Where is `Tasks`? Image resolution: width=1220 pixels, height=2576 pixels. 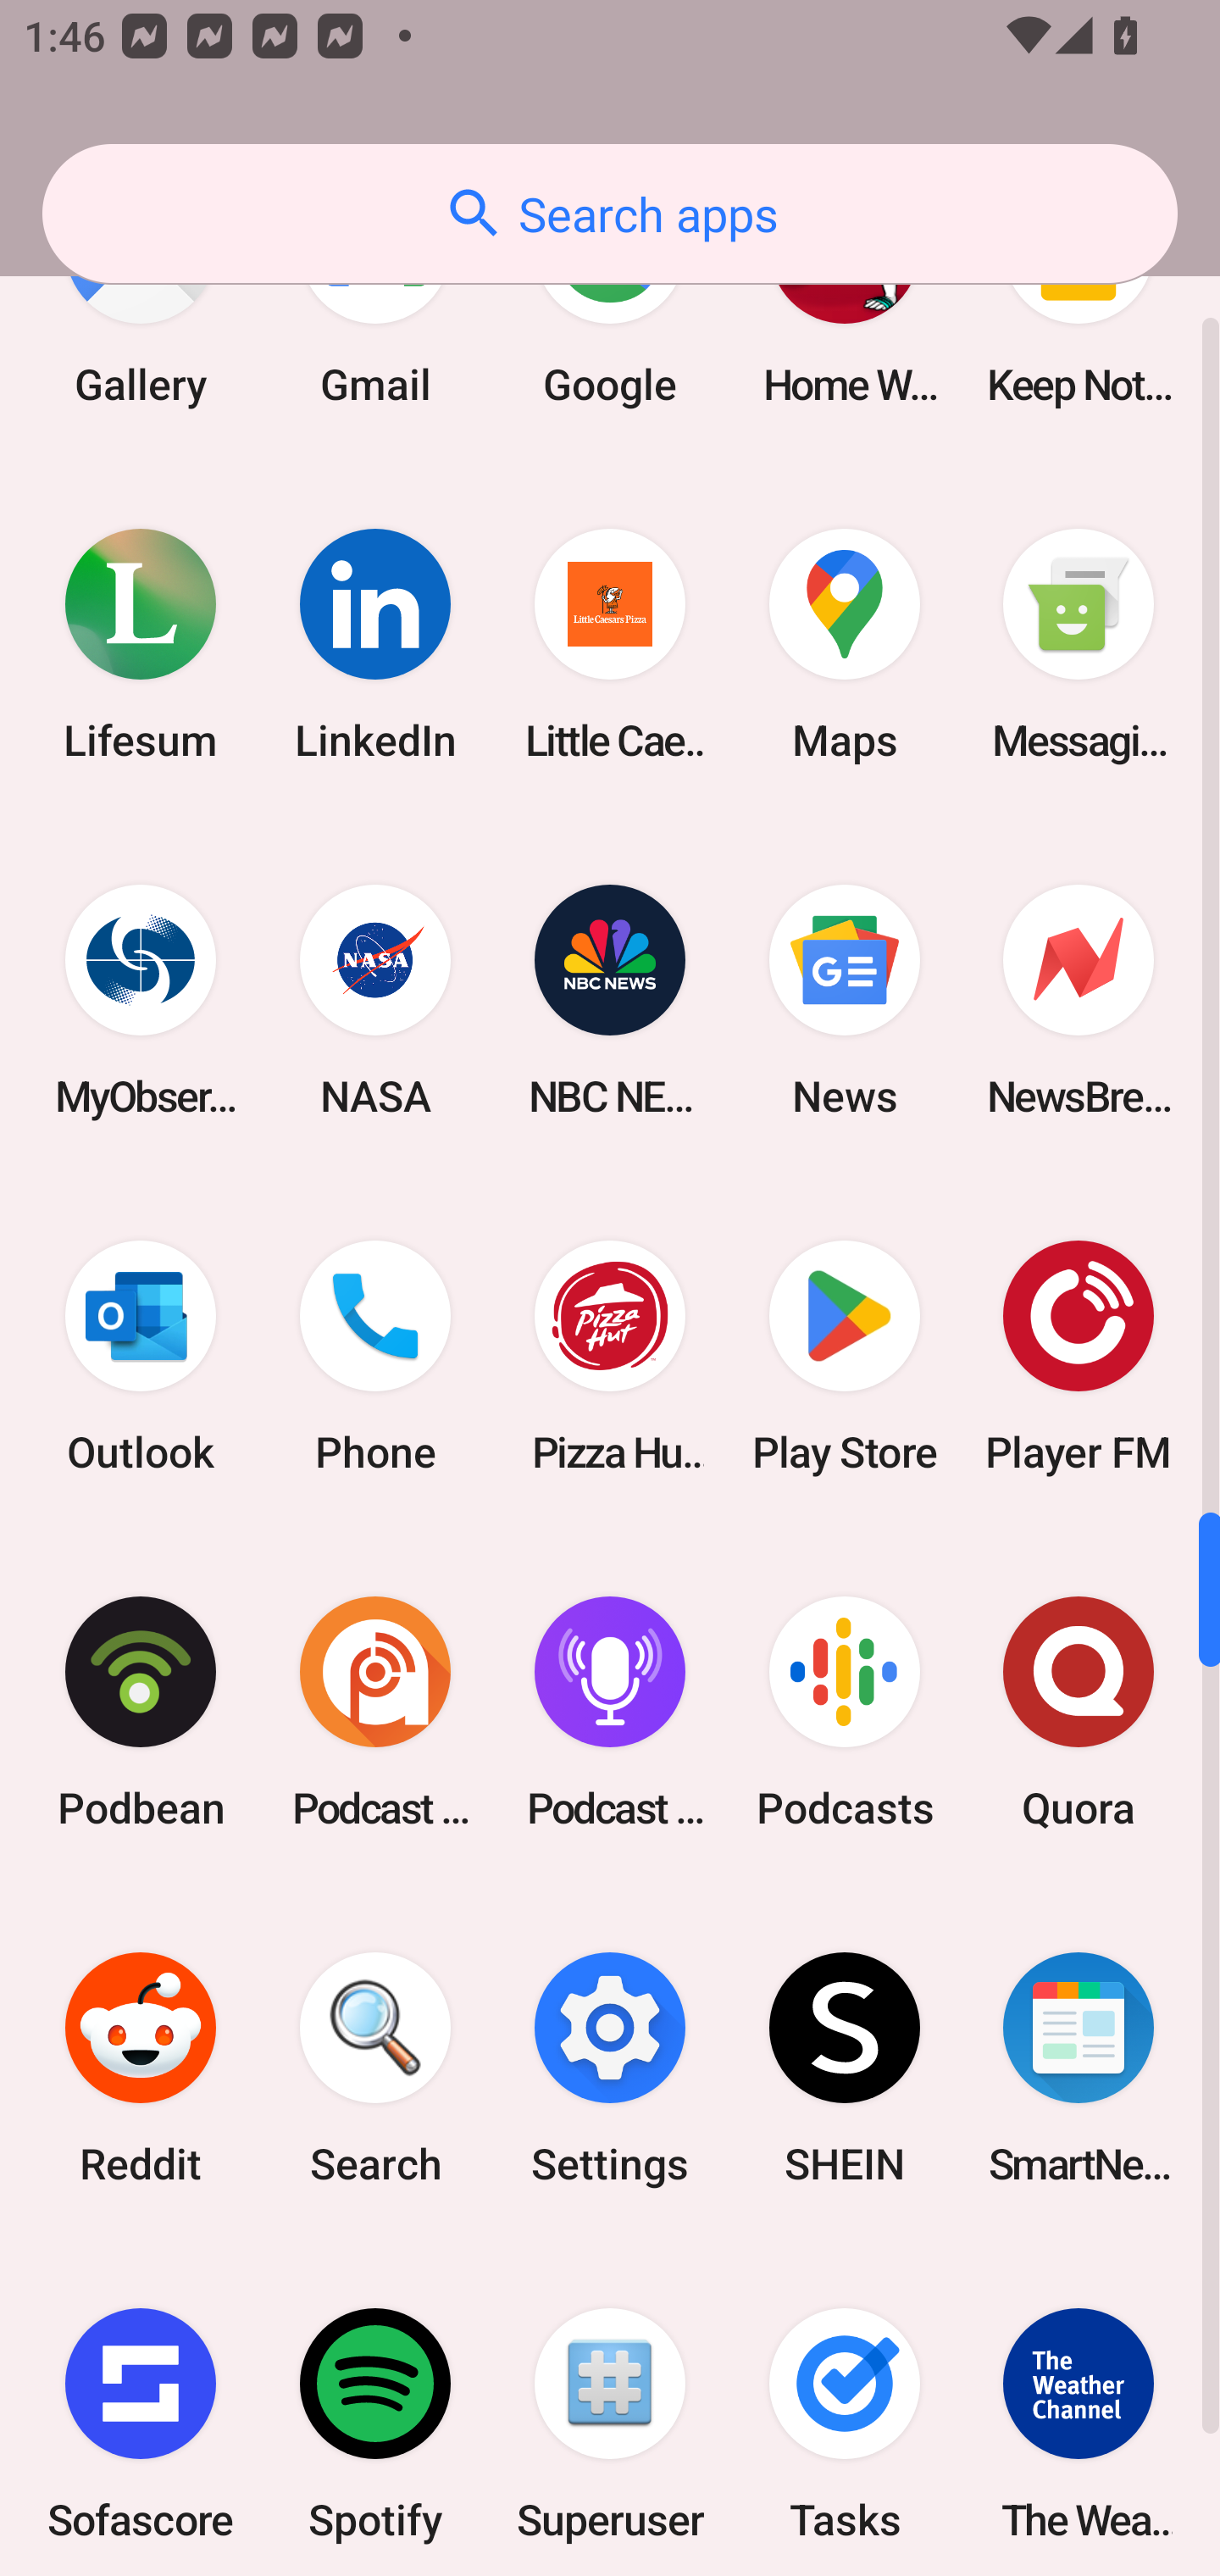 Tasks is located at coordinates (844, 2411).